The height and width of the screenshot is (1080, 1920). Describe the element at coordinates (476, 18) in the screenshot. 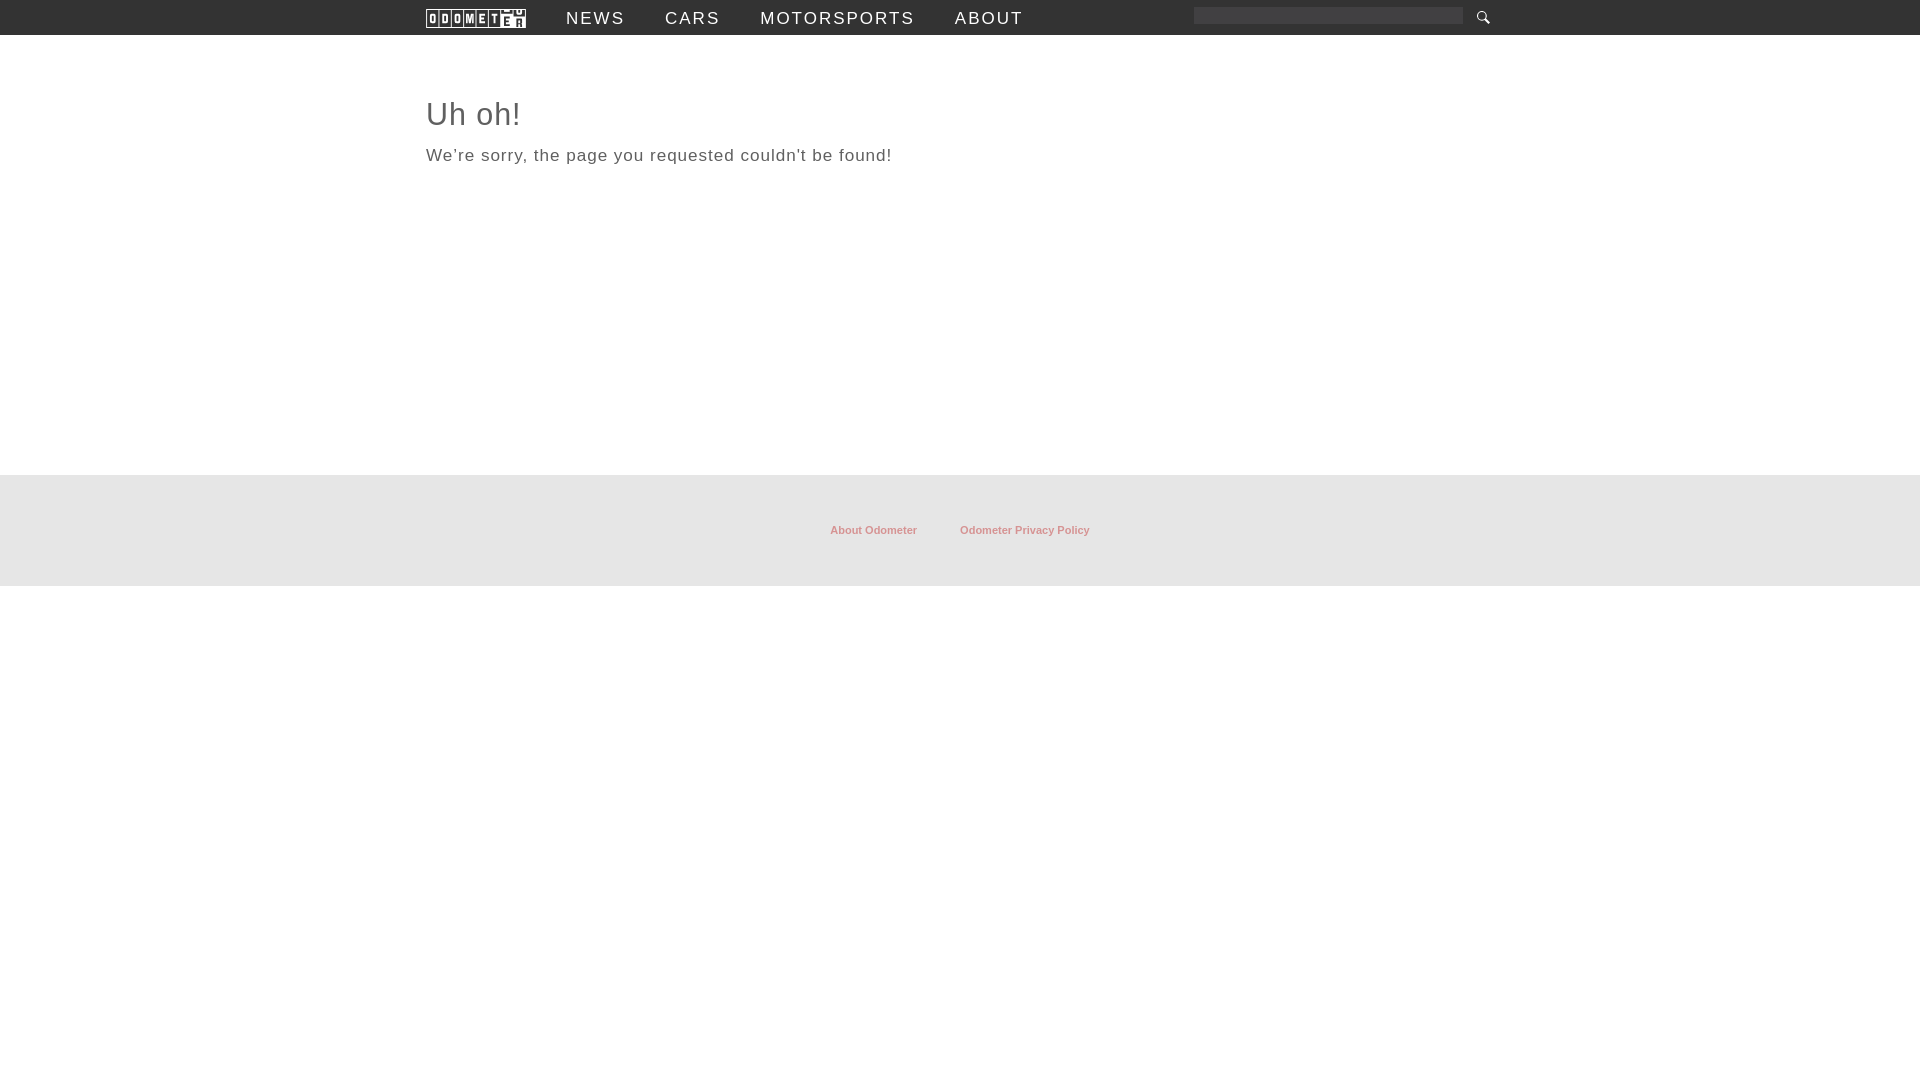

I see `Odometer` at that location.